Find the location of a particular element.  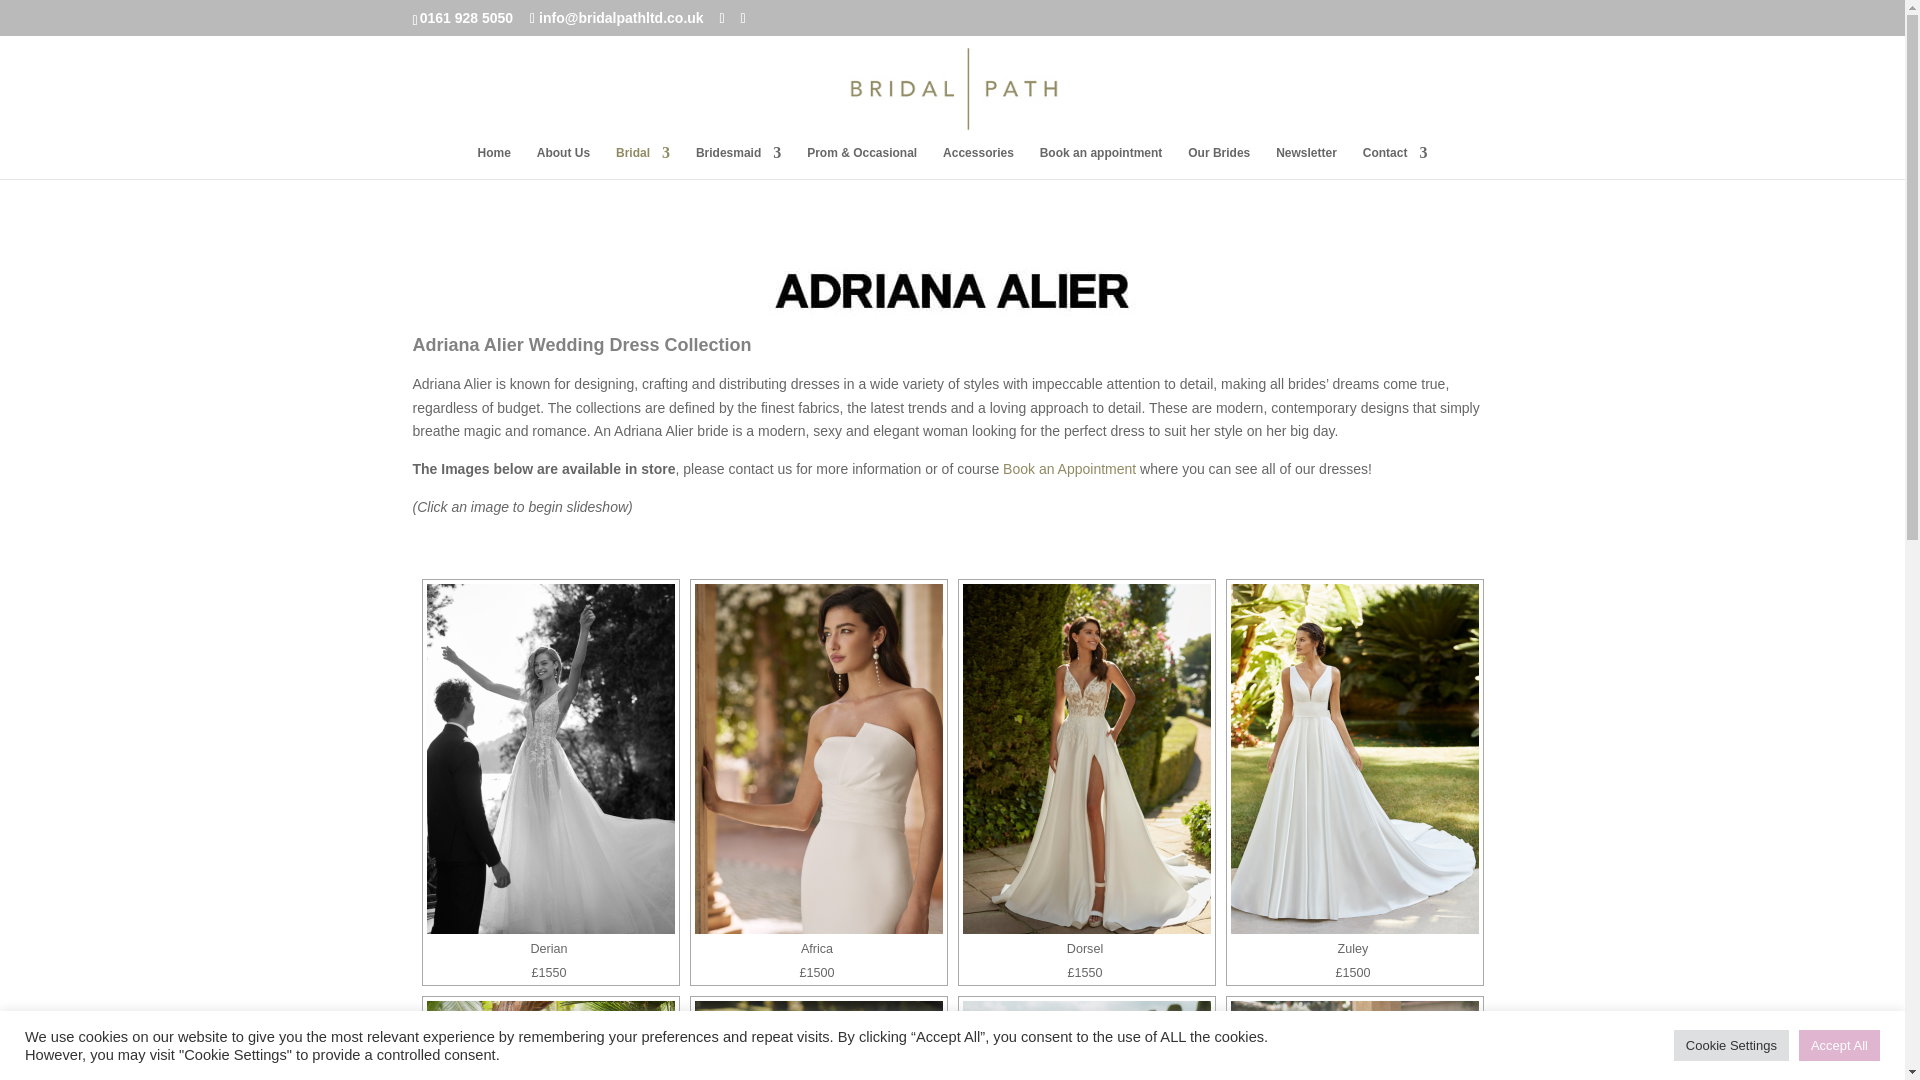

Book an appointment is located at coordinates (1102, 162).